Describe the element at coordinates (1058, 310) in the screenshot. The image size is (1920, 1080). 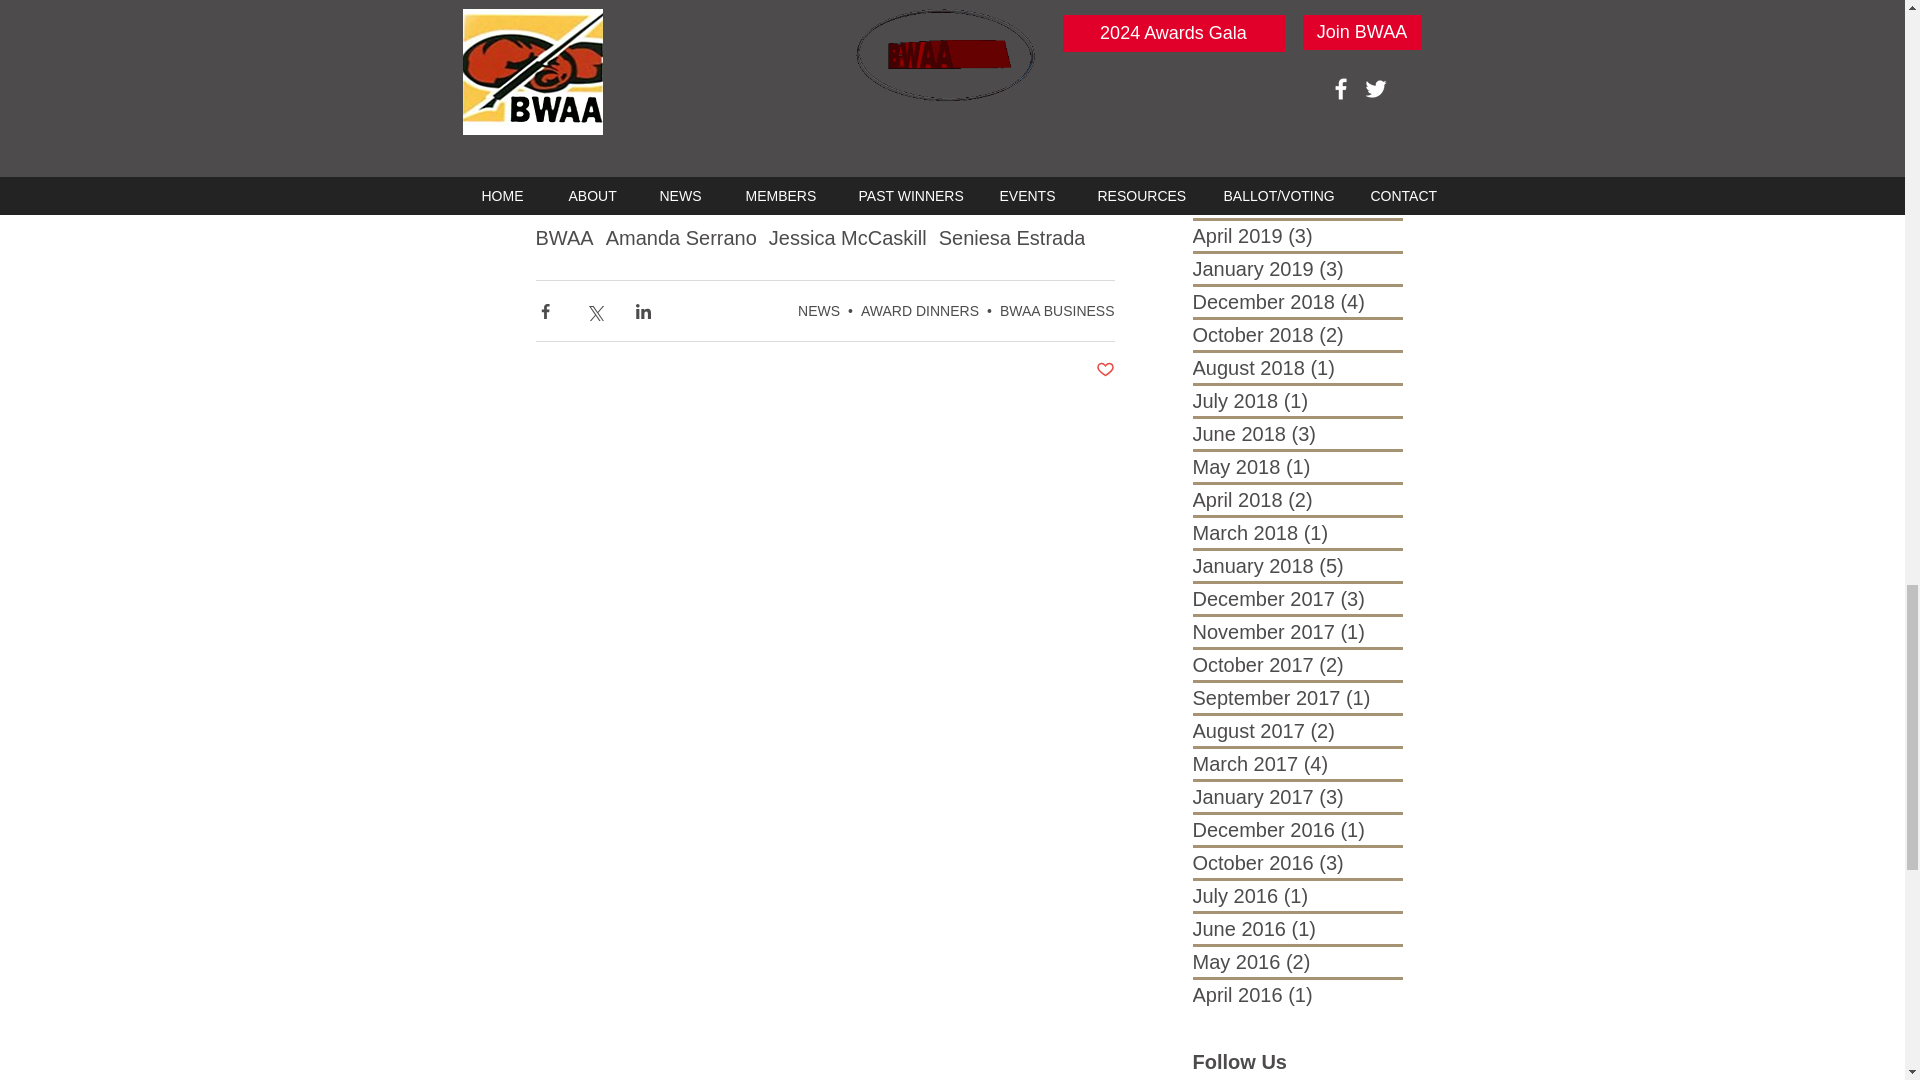
I see `BWAA BUSINESS` at that location.